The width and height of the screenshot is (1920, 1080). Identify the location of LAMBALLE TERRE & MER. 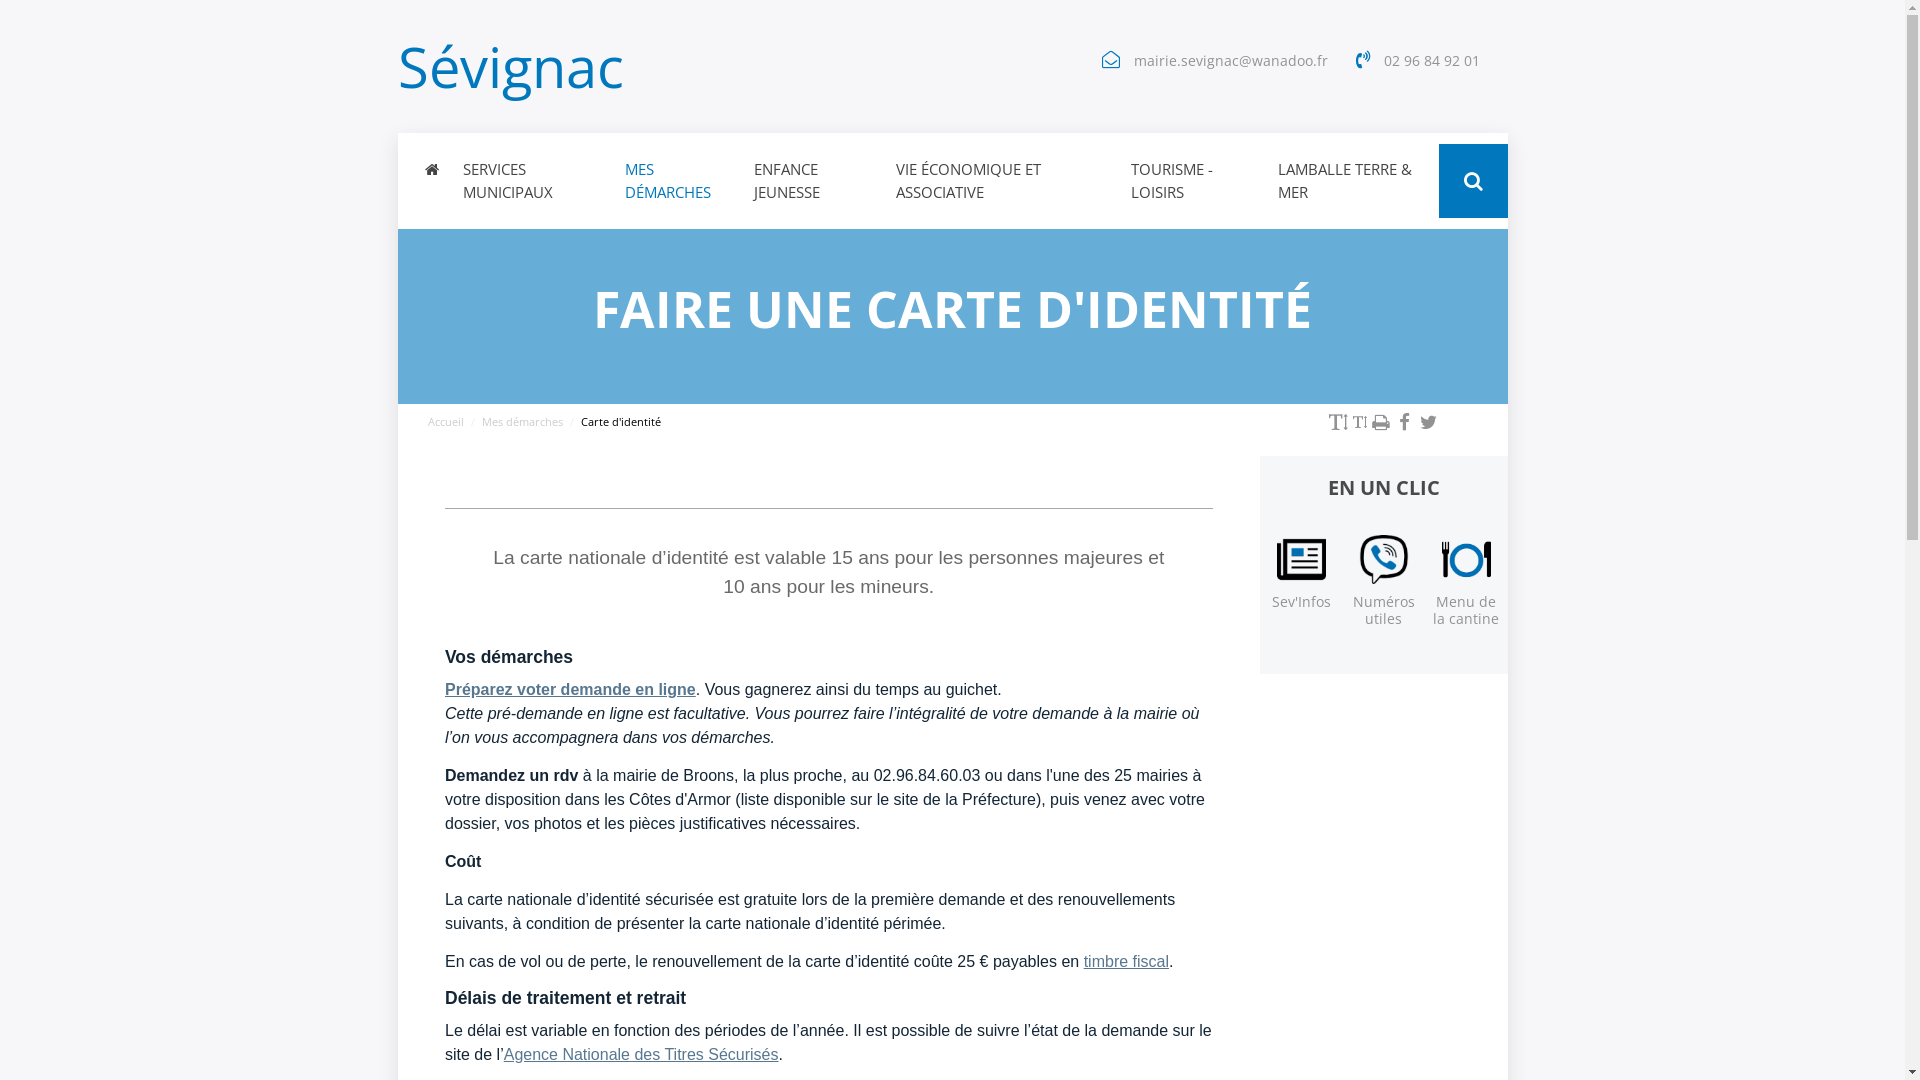
(1352, 181).